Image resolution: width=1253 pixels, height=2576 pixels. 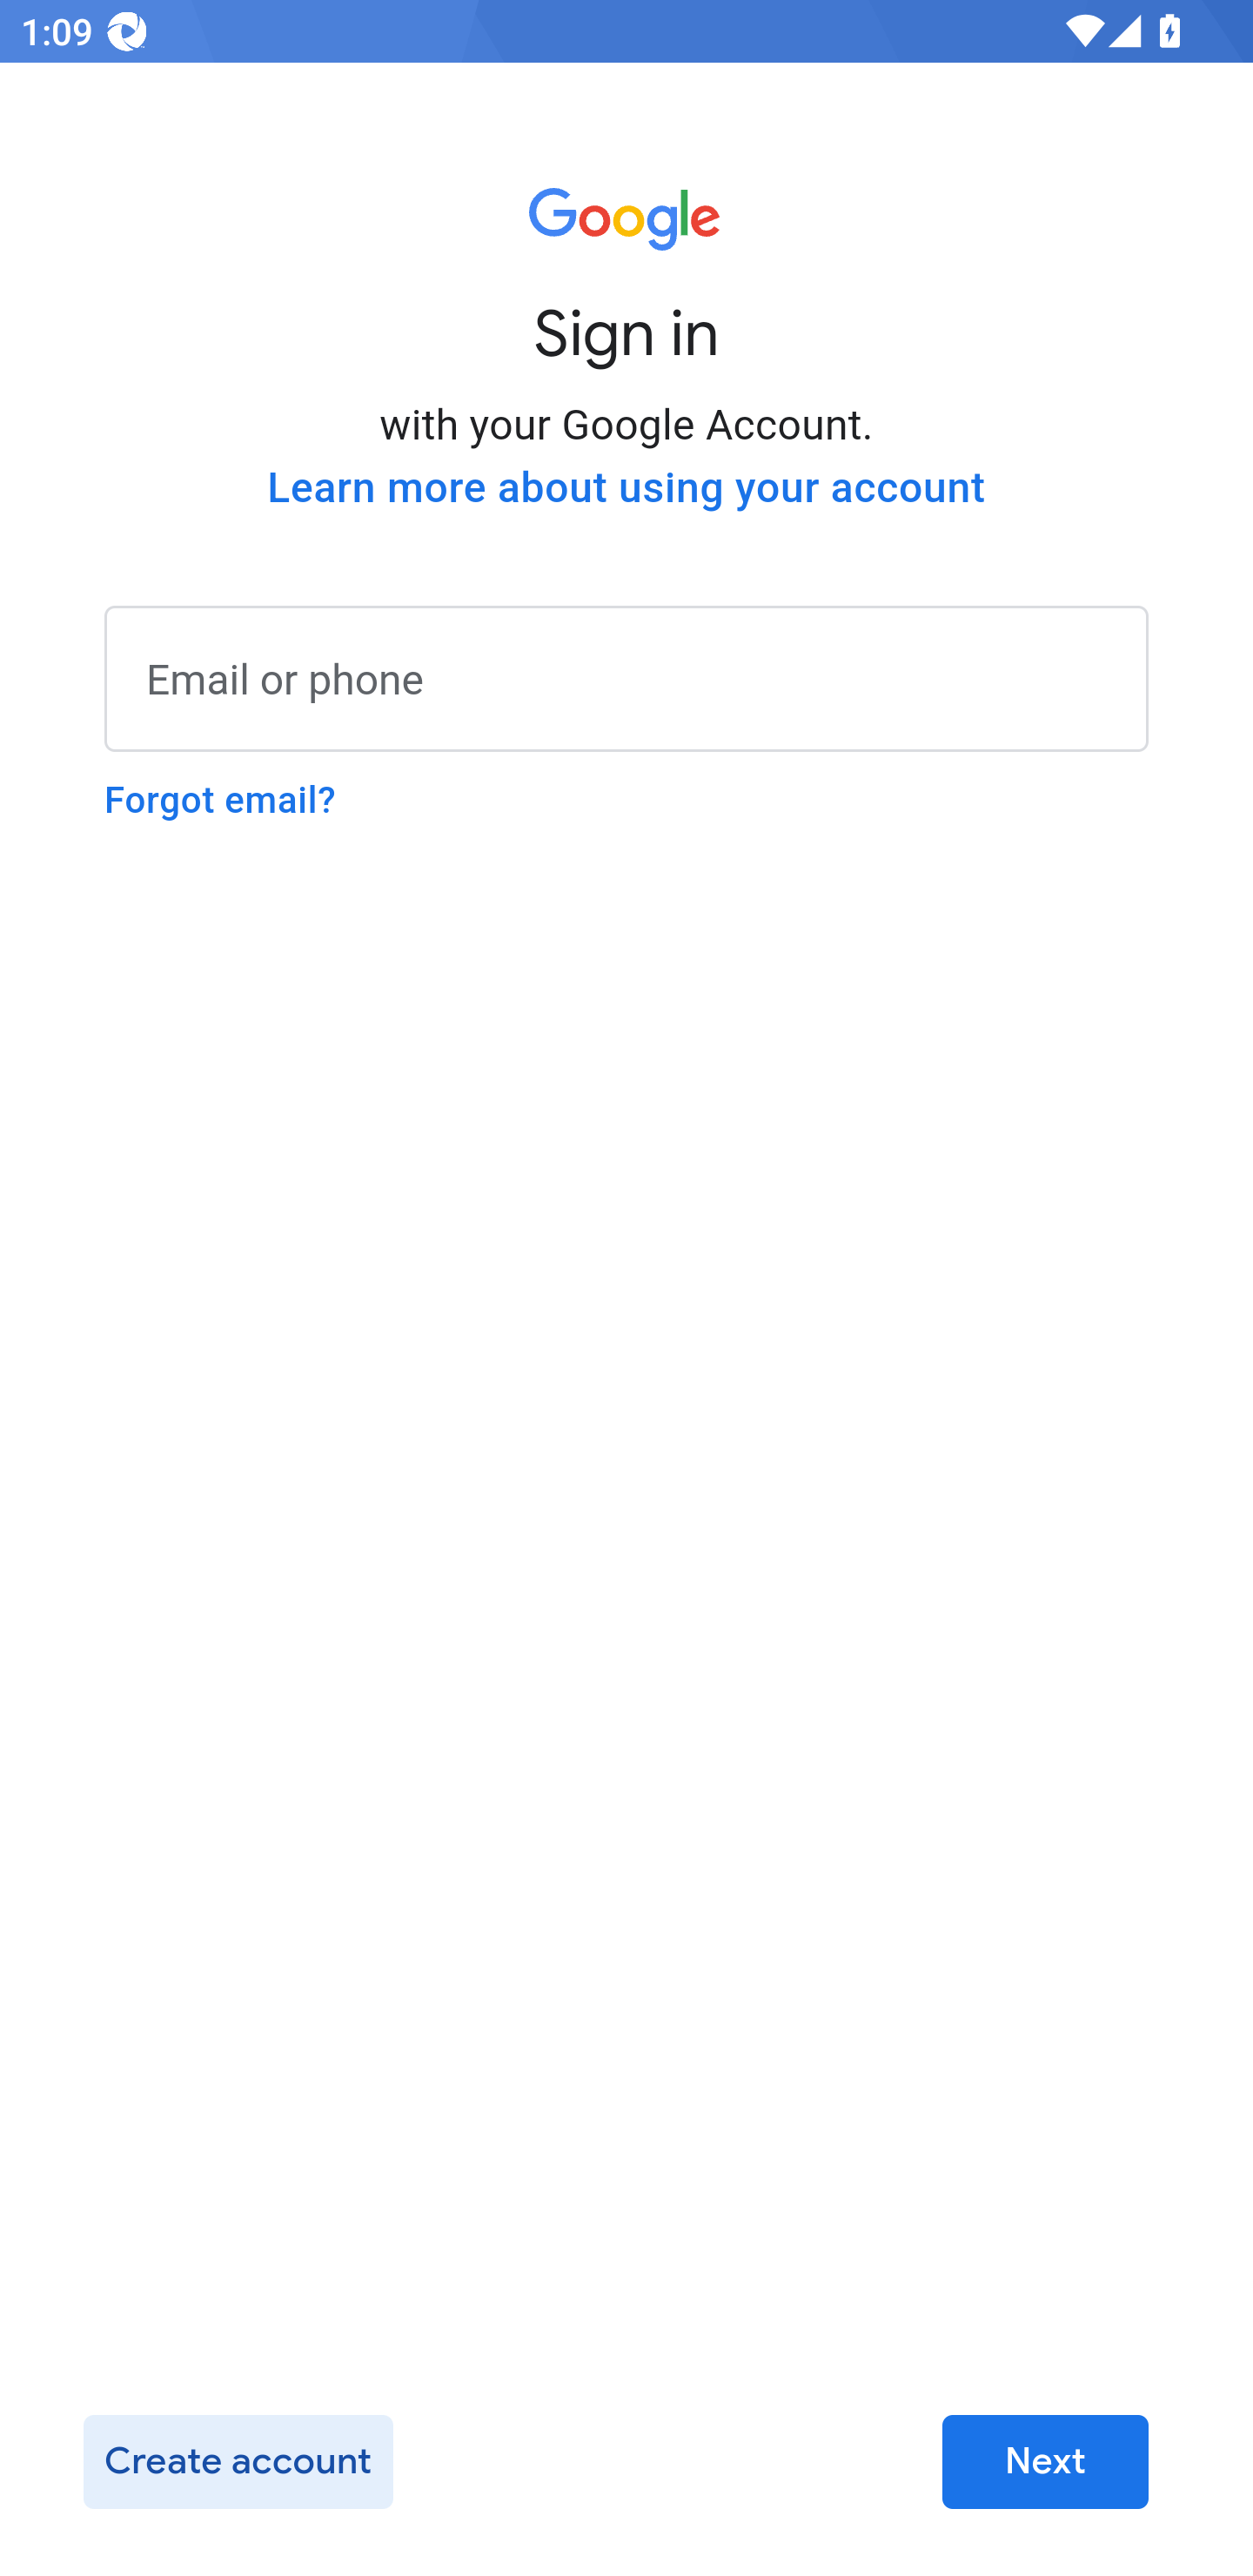 I want to click on Learn more about using your account, so click(x=626, y=487).